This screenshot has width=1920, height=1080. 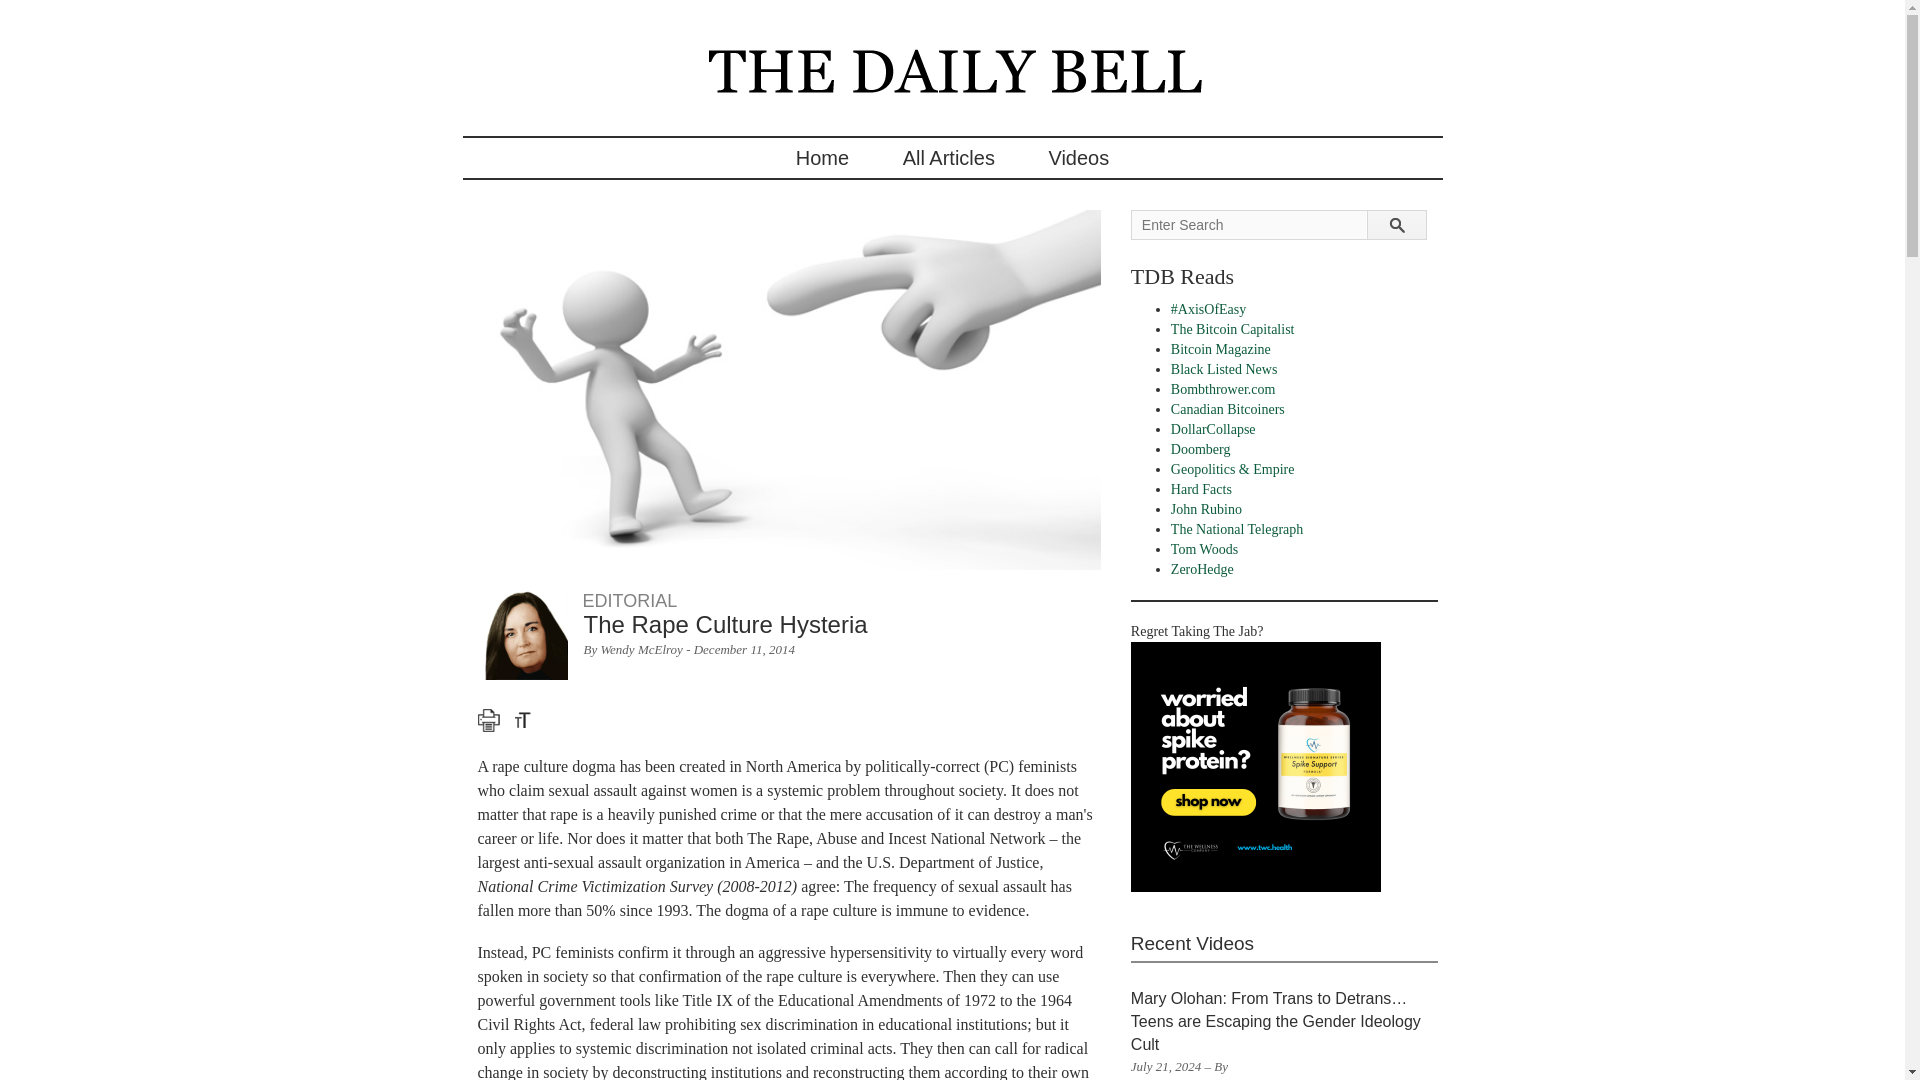 I want to click on Tom Woods, so click(x=1204, y=550).